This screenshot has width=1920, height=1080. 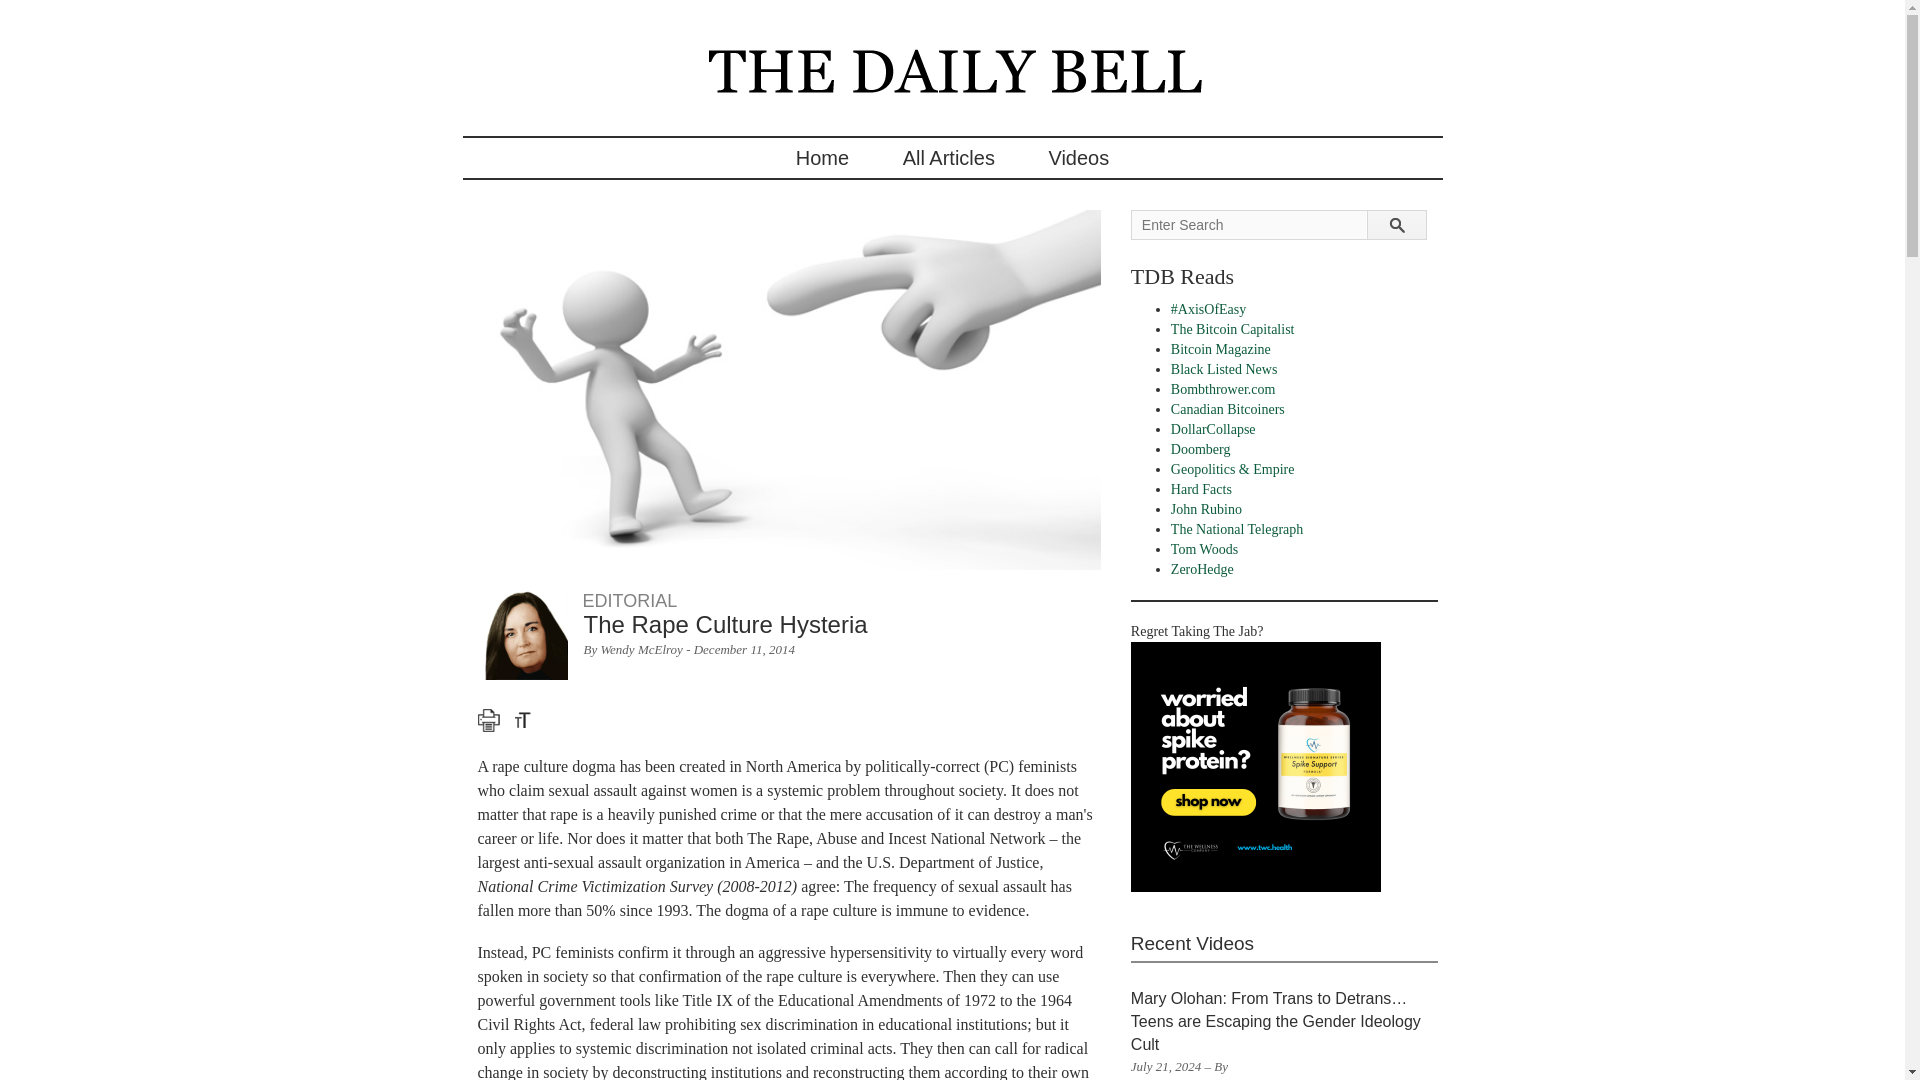 I want to click on Tom Woods, so click(x=1204, y=550).